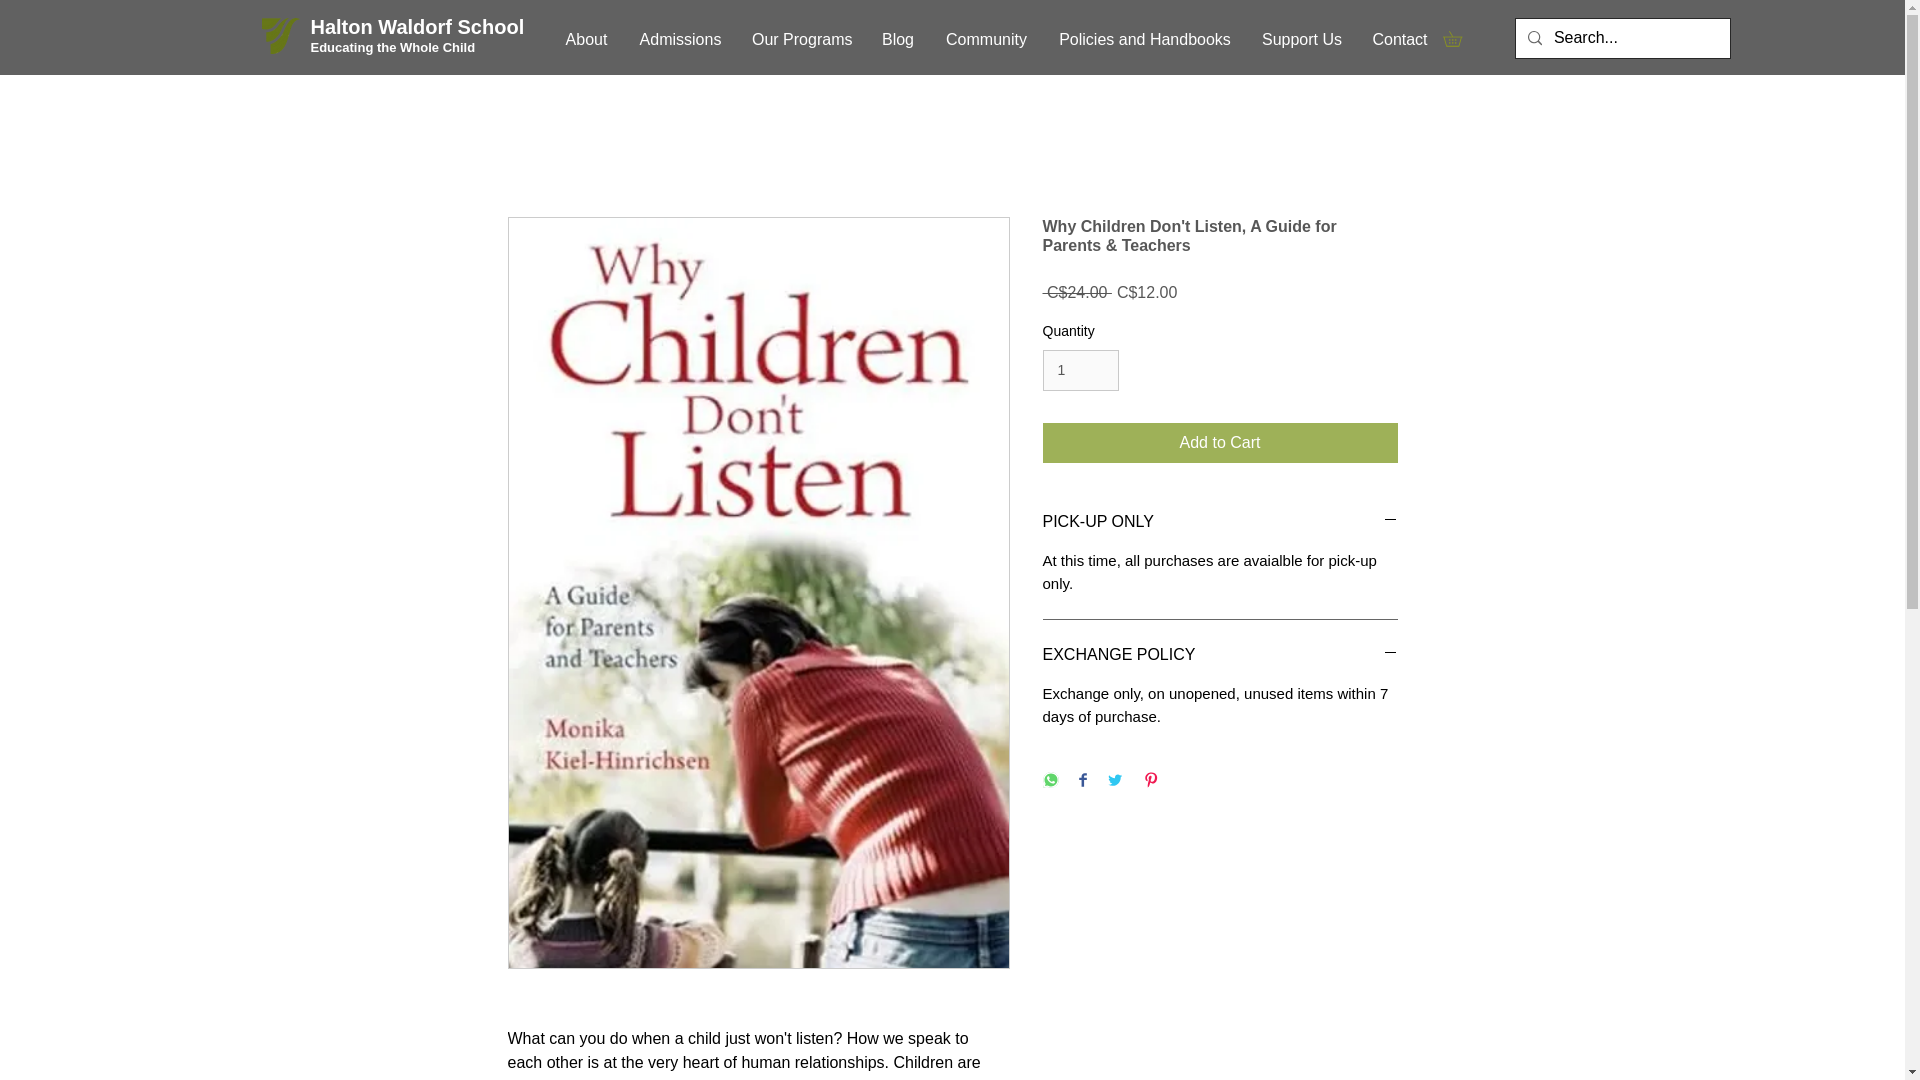 This screenshot has height=1080, width=1920. Describe the element at coordinates (1144, 39) in the screenshot. I see `Policies and Handbooks` at that location.